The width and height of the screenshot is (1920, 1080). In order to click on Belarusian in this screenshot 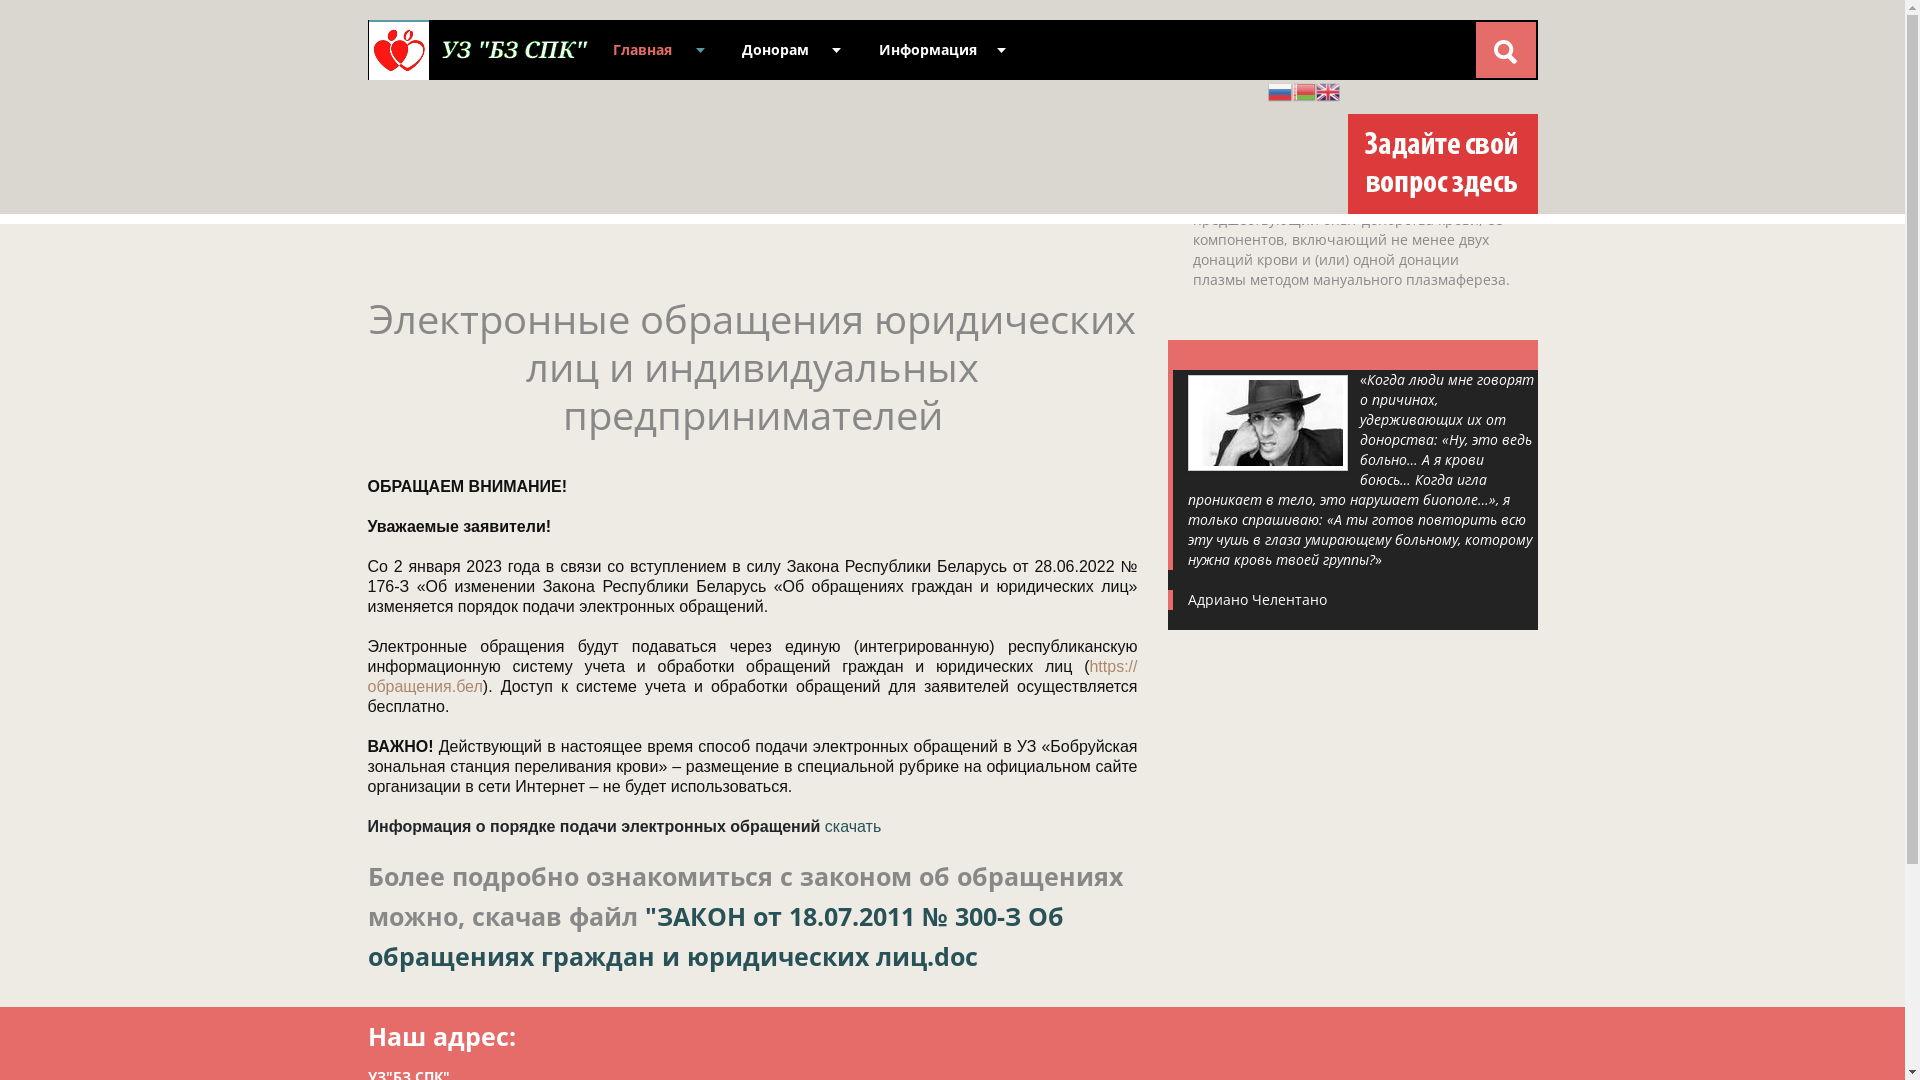, I will do `click(1304, 90)`.